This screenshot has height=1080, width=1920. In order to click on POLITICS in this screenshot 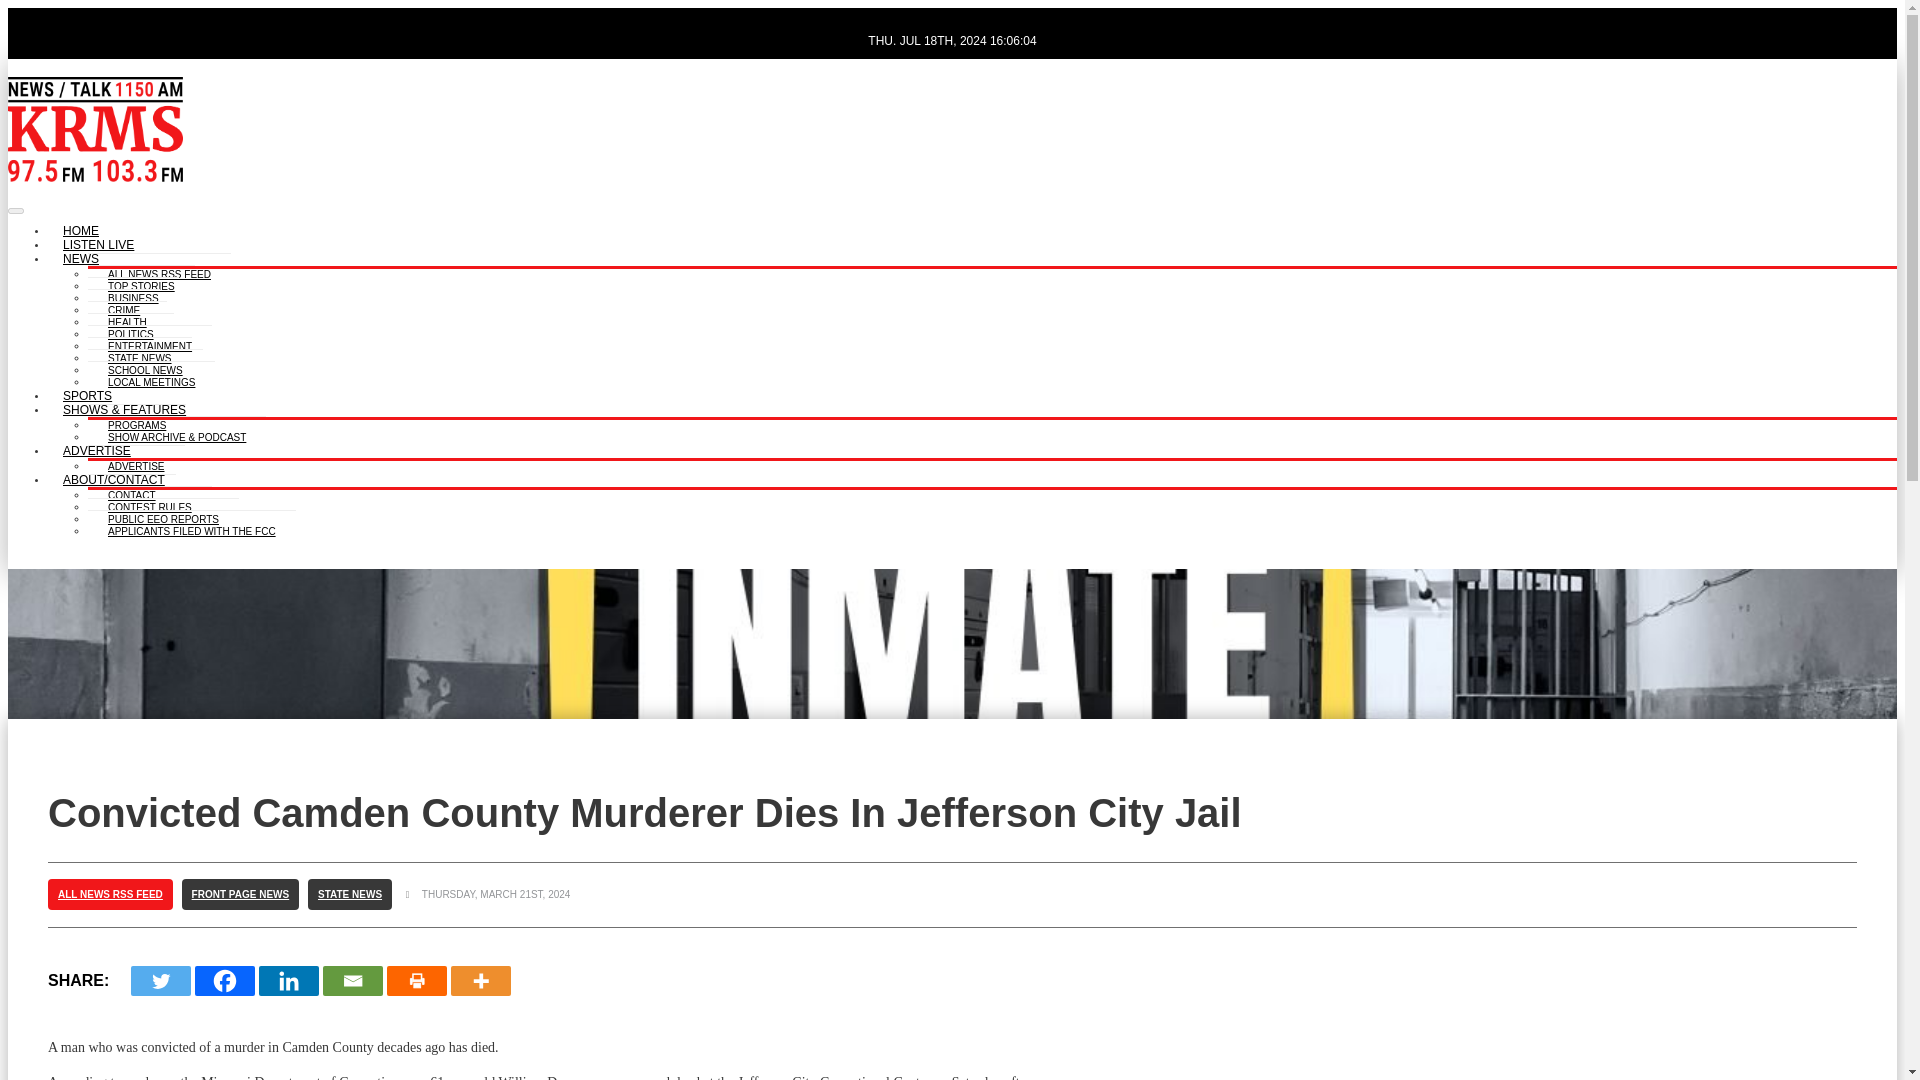, I will do `click(131, 331)`.